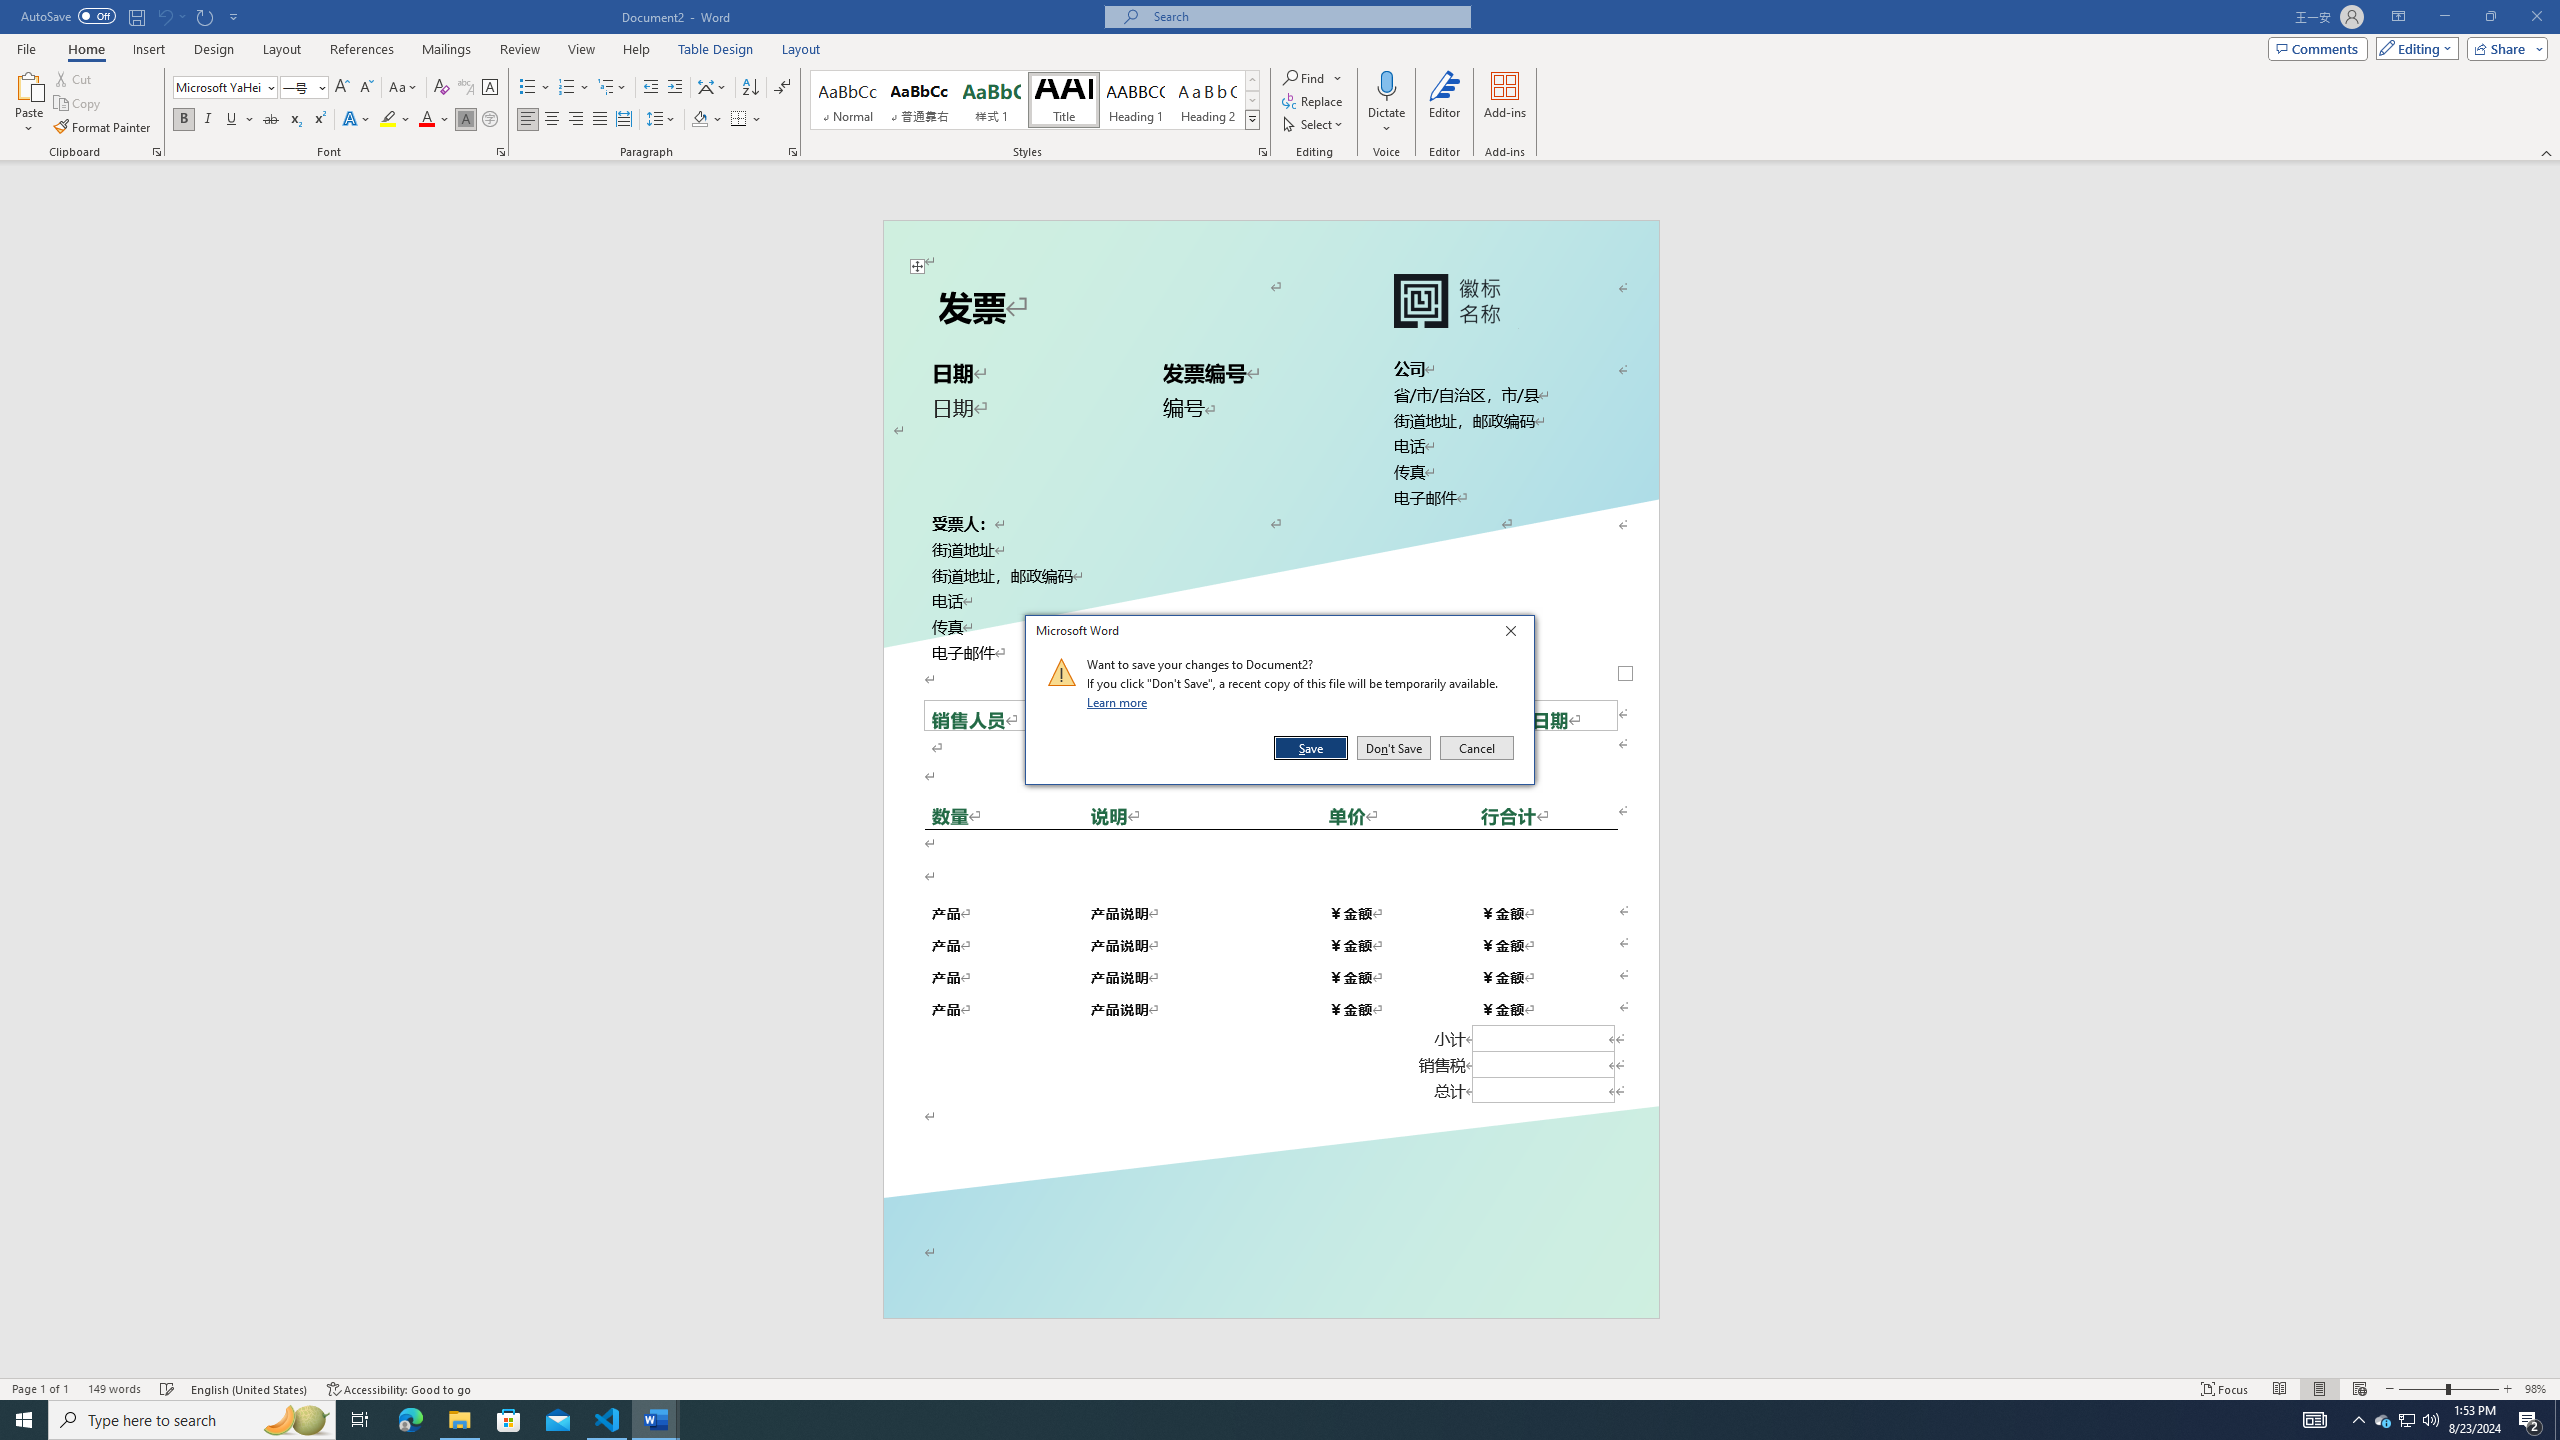 This screenshot has height=1440, width=2560. I want to click on Font, so click(218, 86).